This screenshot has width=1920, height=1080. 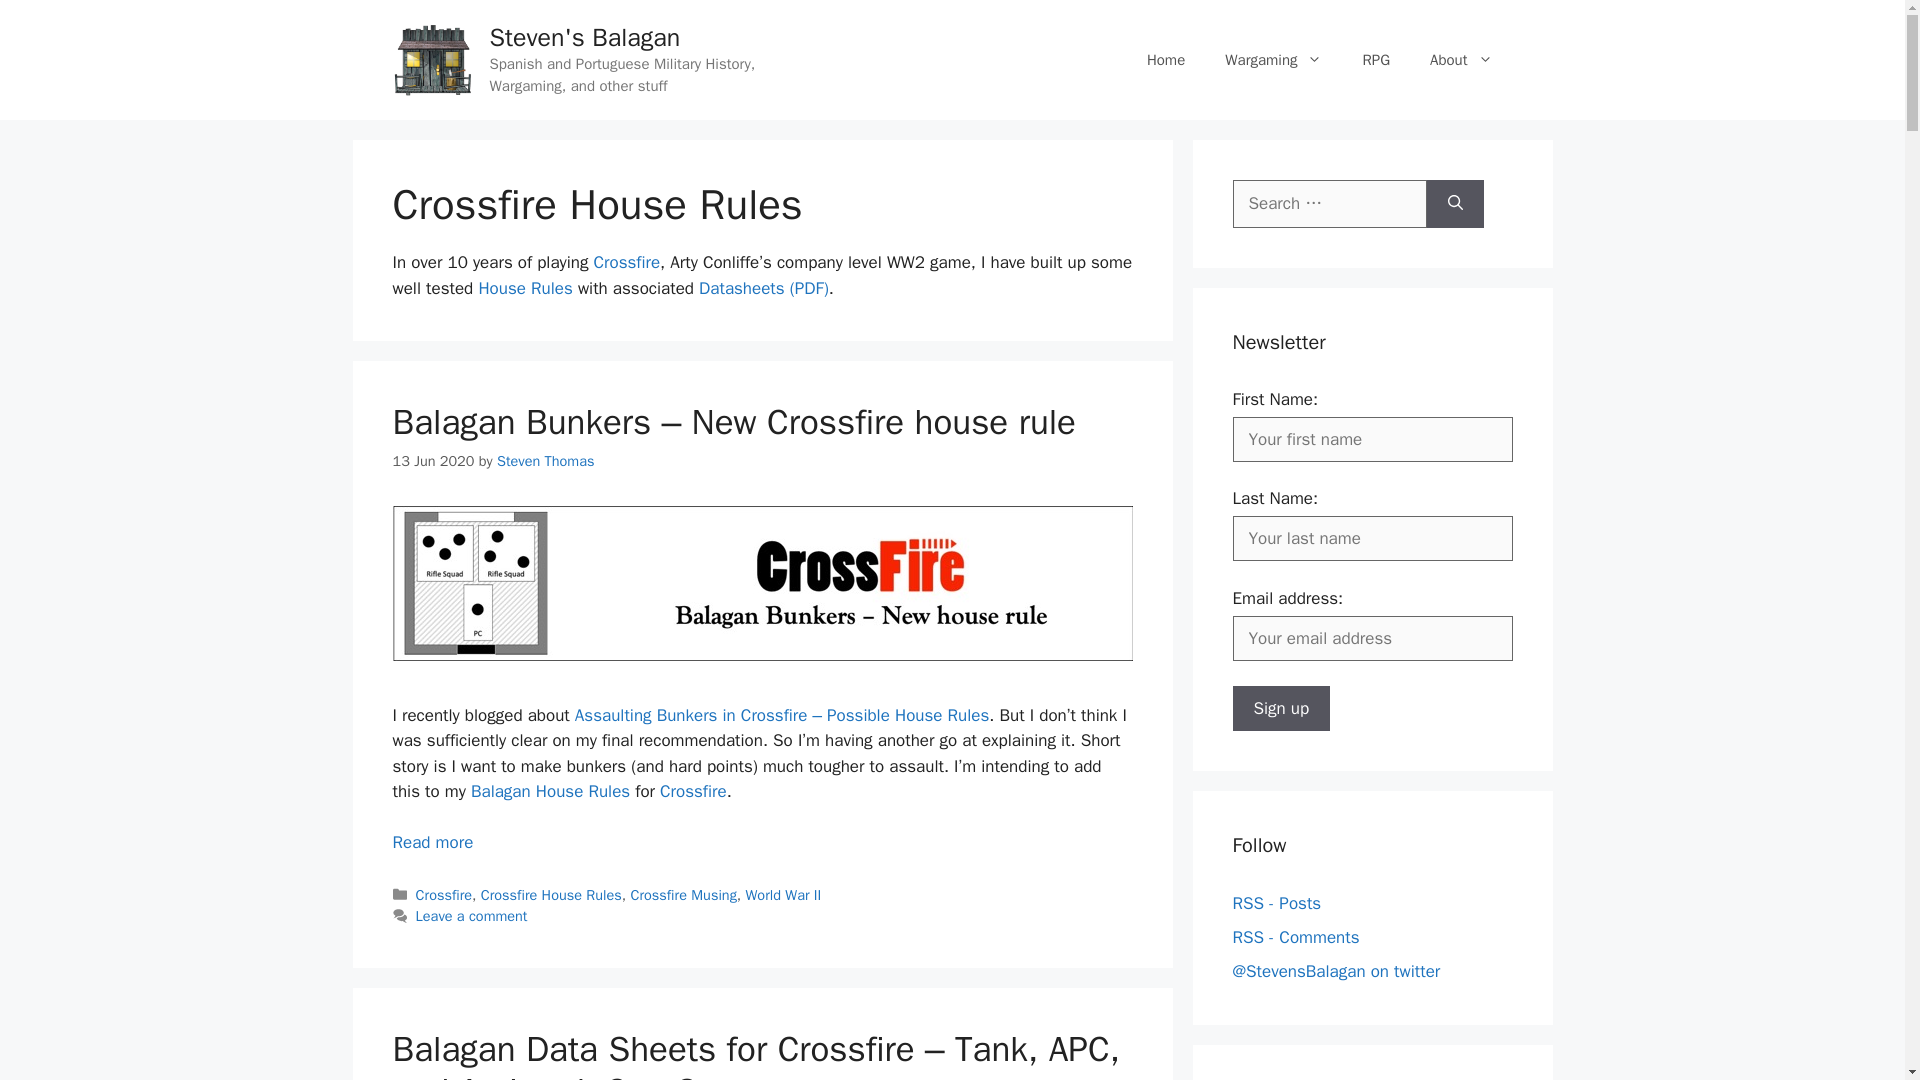 What do you see at coordinates (1166, 60) in the screenshot?
I see `Home` at bounding box center [1166, 60].